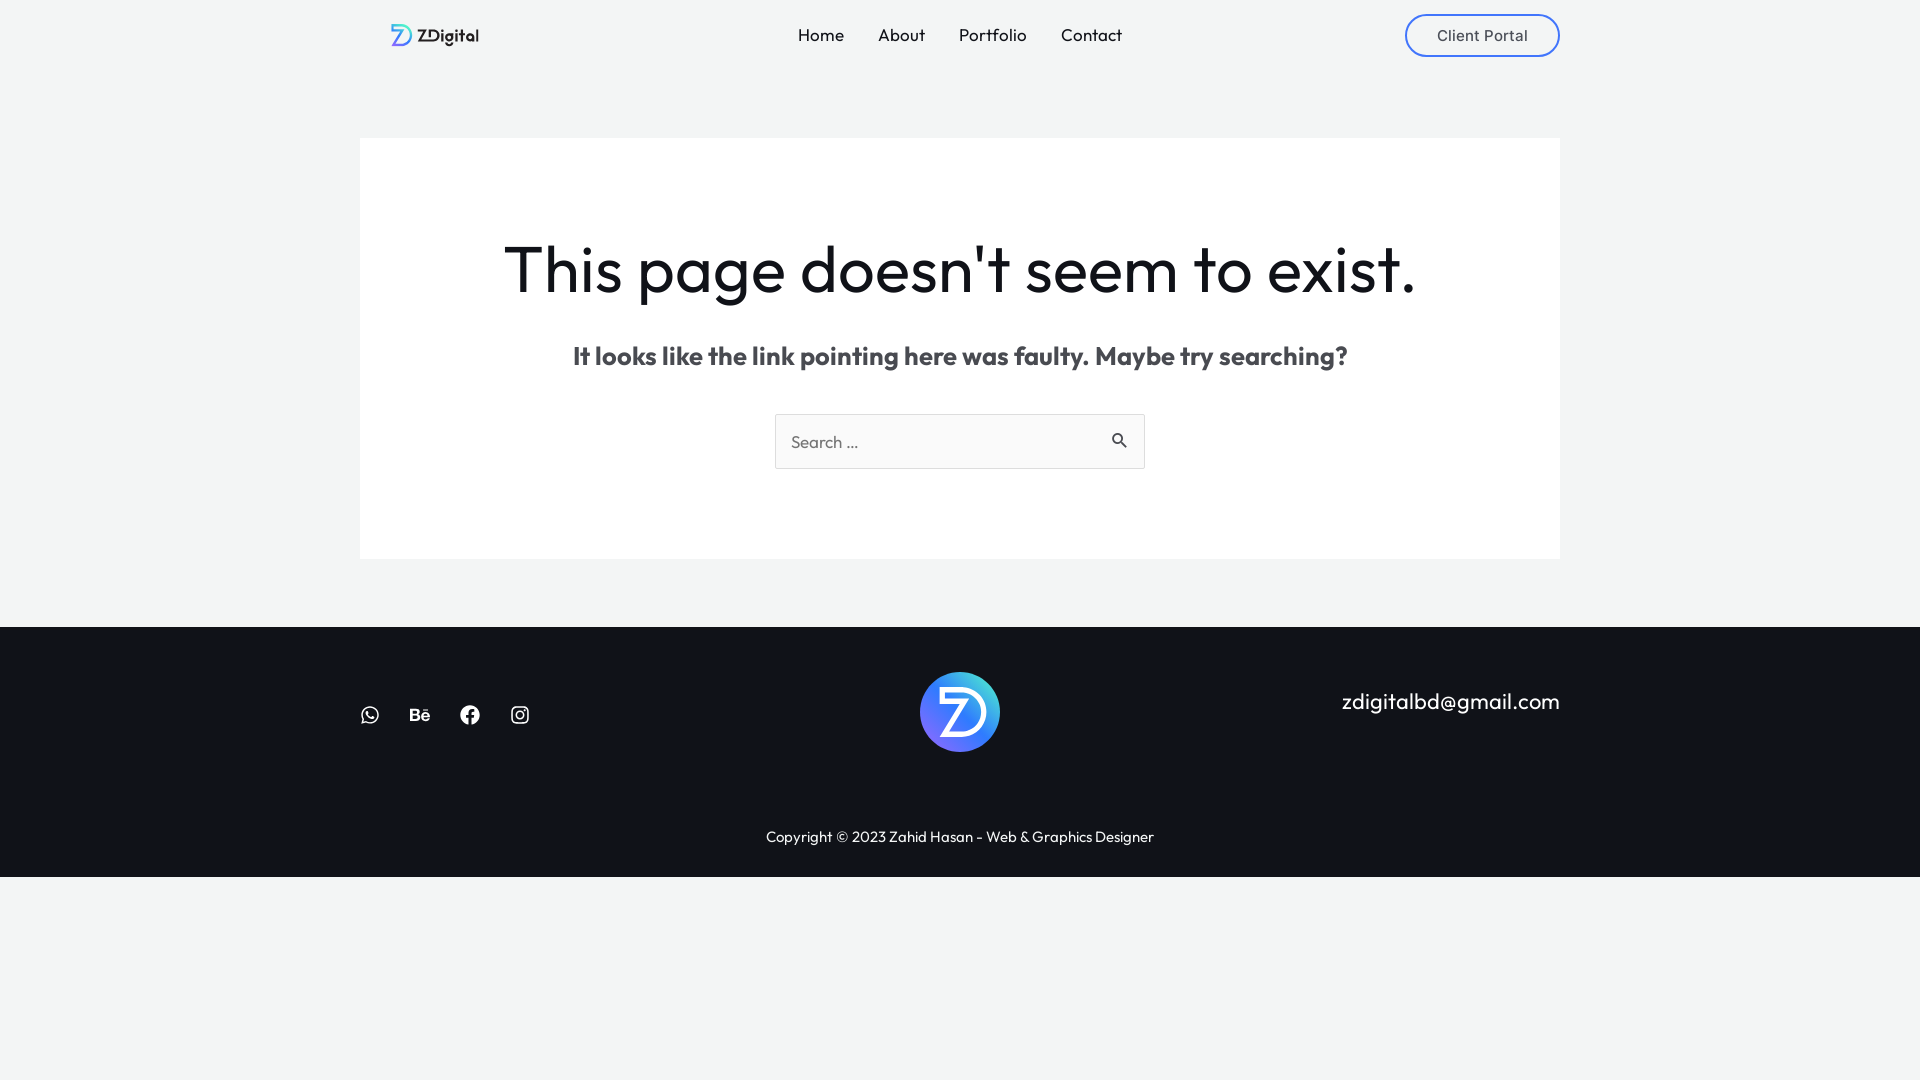 Image resolution: width=1920 pixels, height=1080 pixels. I want to click on Contact, so click(1092, 35).